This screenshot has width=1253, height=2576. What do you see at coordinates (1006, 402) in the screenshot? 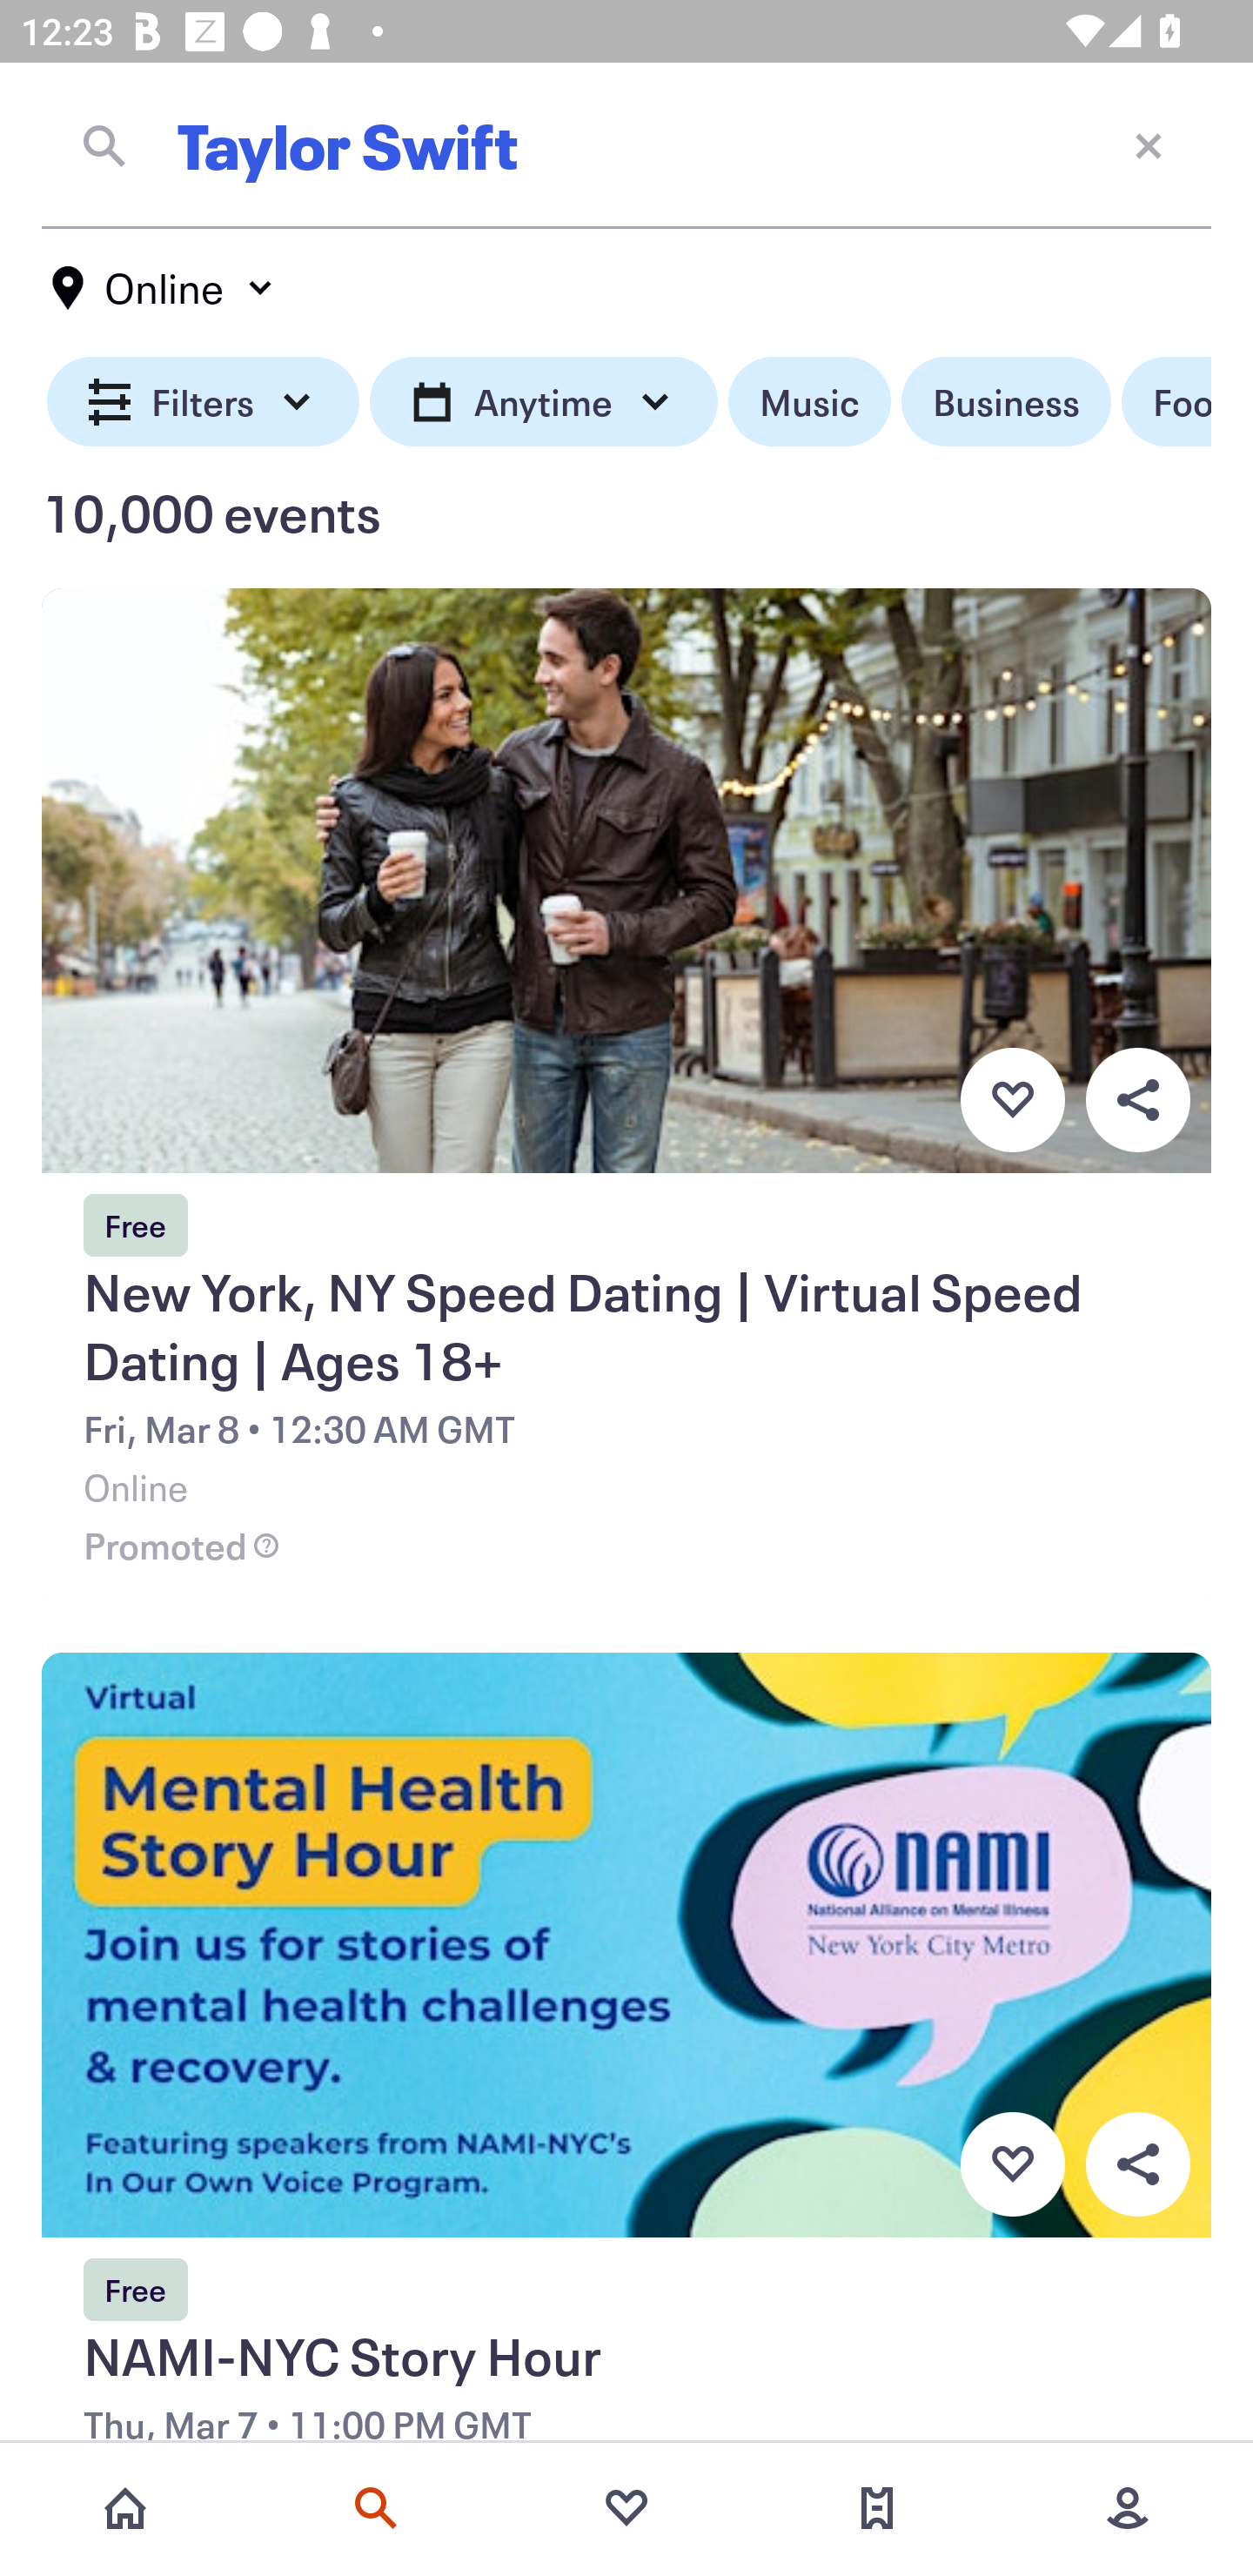
I see `Business` at bounding box center [1006, 402].